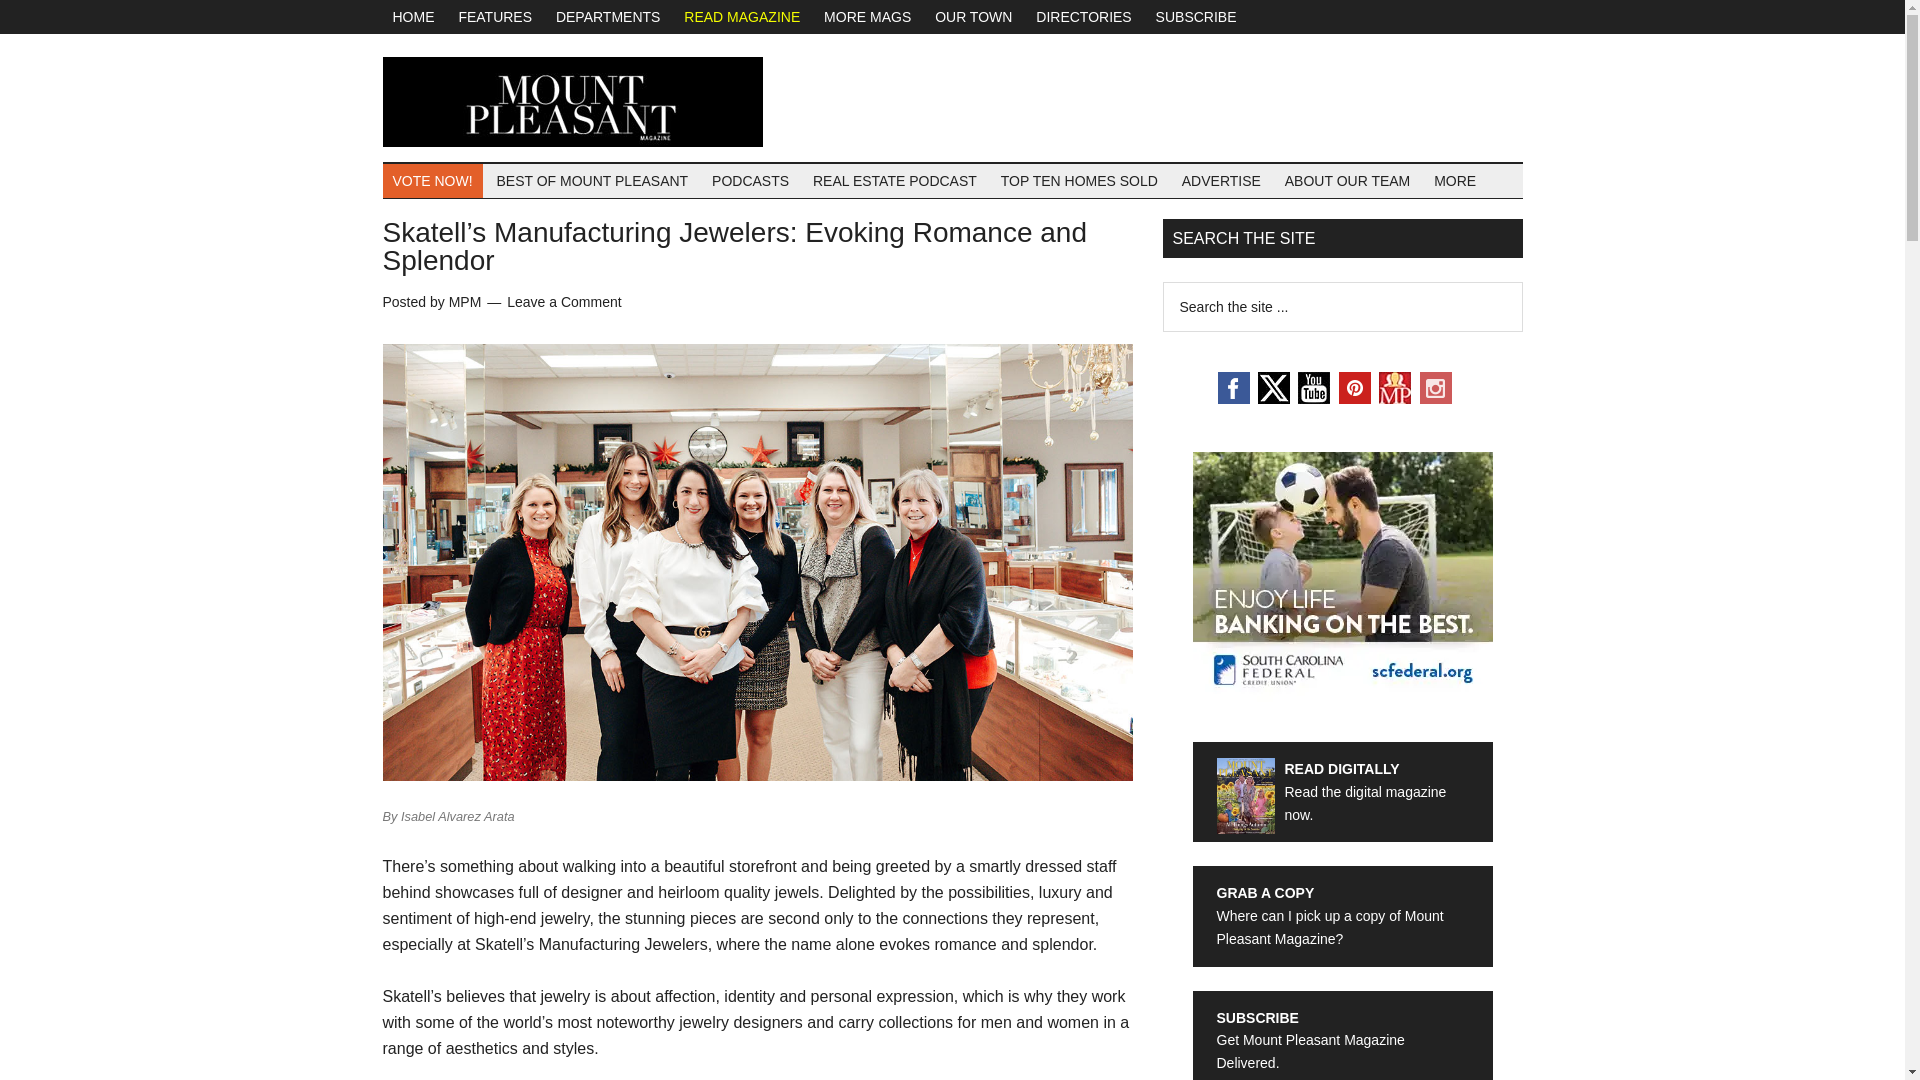 The width and height of the screenshot is (1920, 1080). Describe the element at coordinates (1274, 398) in the screenshot. I see `We're on Twitter` at that location.